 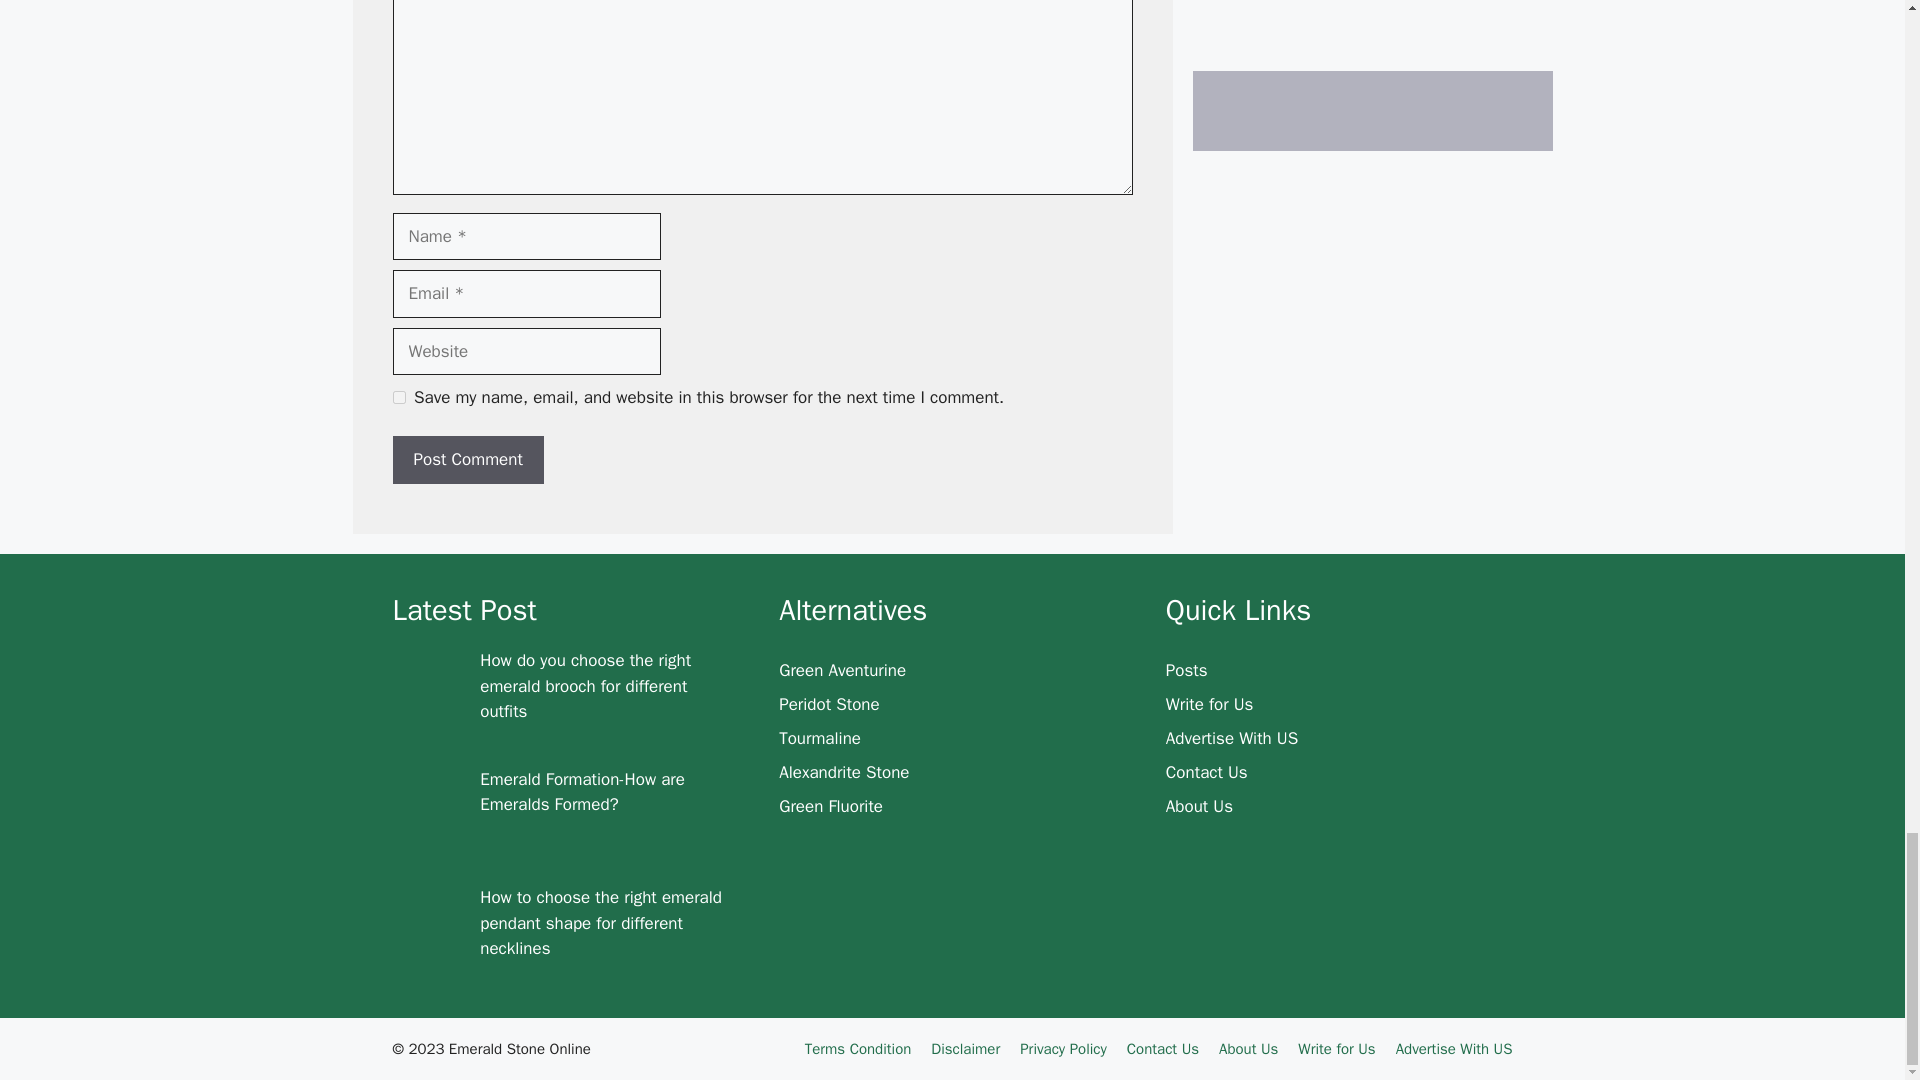 What do you see at coordinates (398, 396) in the screenshot?
I see `yes` at bounding box center [398, 396].